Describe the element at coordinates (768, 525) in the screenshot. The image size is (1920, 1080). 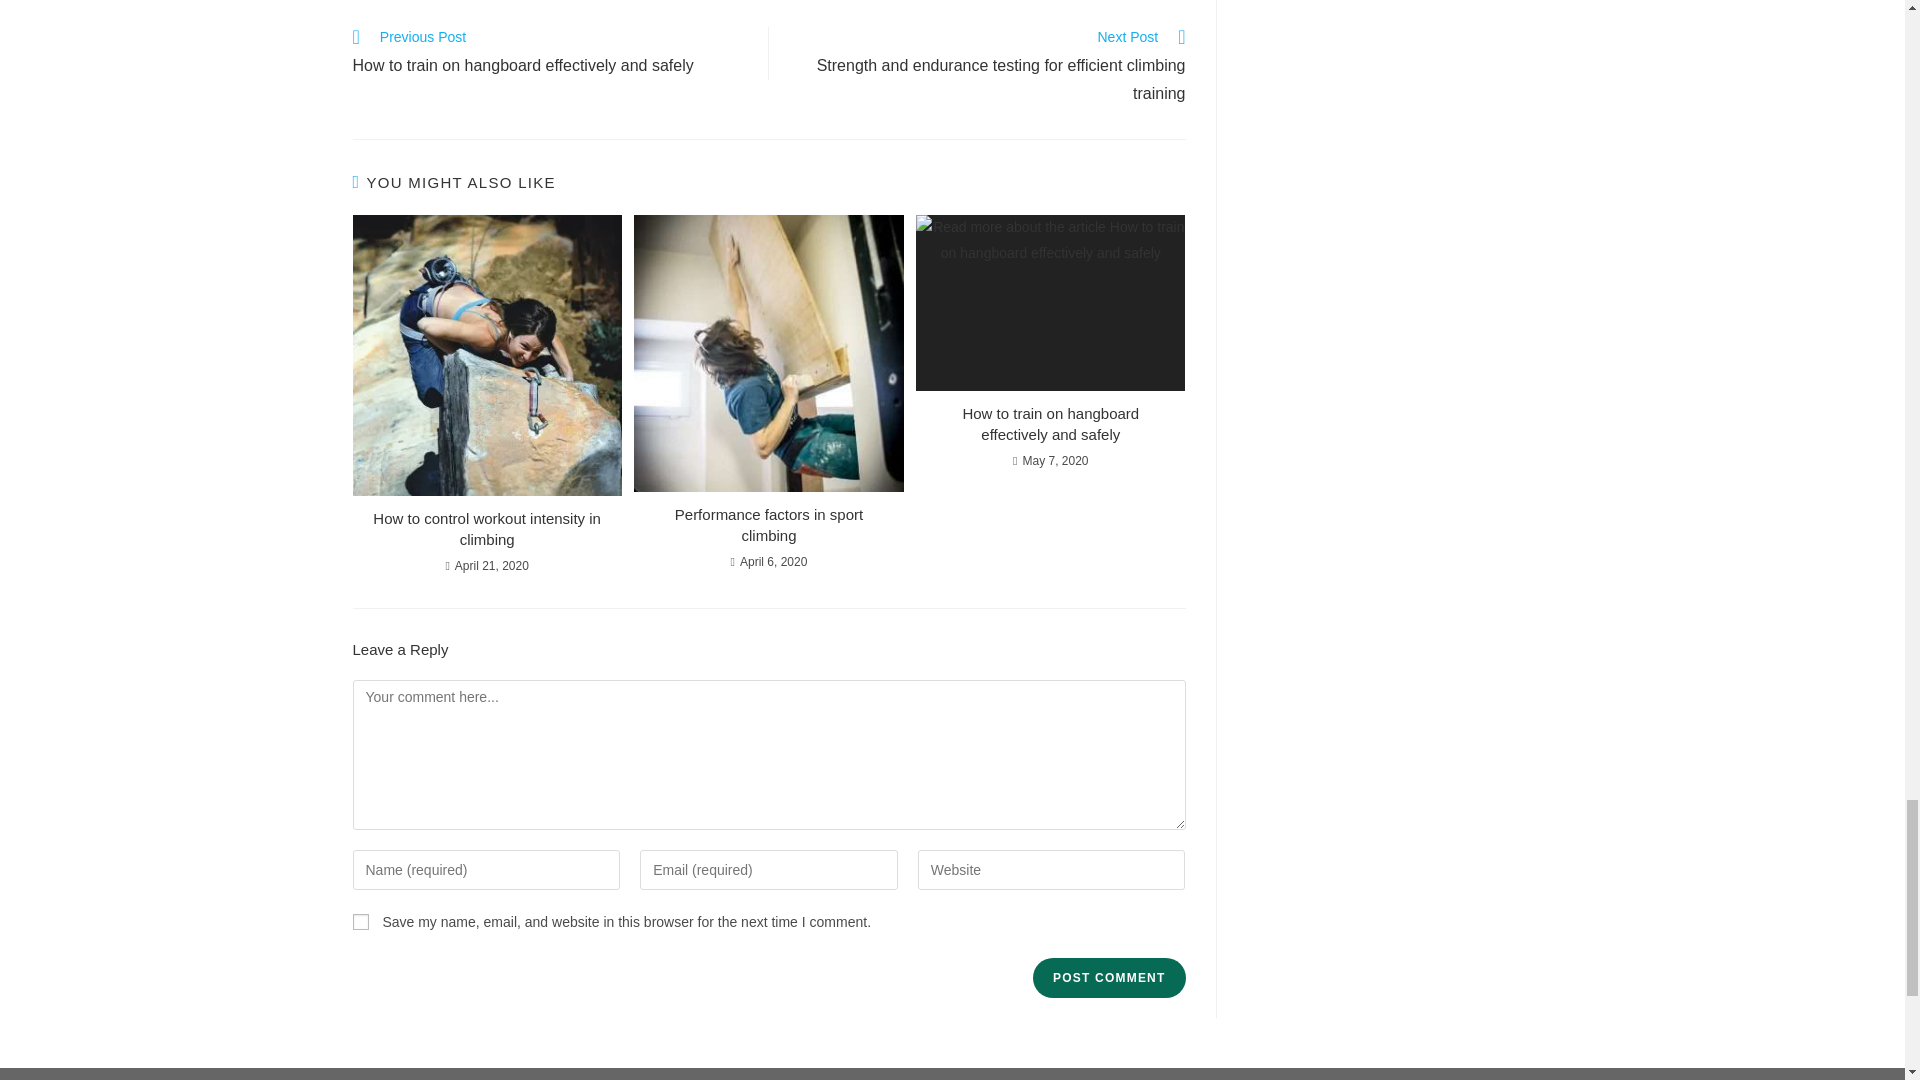
I see `Performance factors in sport climbing` at that location.